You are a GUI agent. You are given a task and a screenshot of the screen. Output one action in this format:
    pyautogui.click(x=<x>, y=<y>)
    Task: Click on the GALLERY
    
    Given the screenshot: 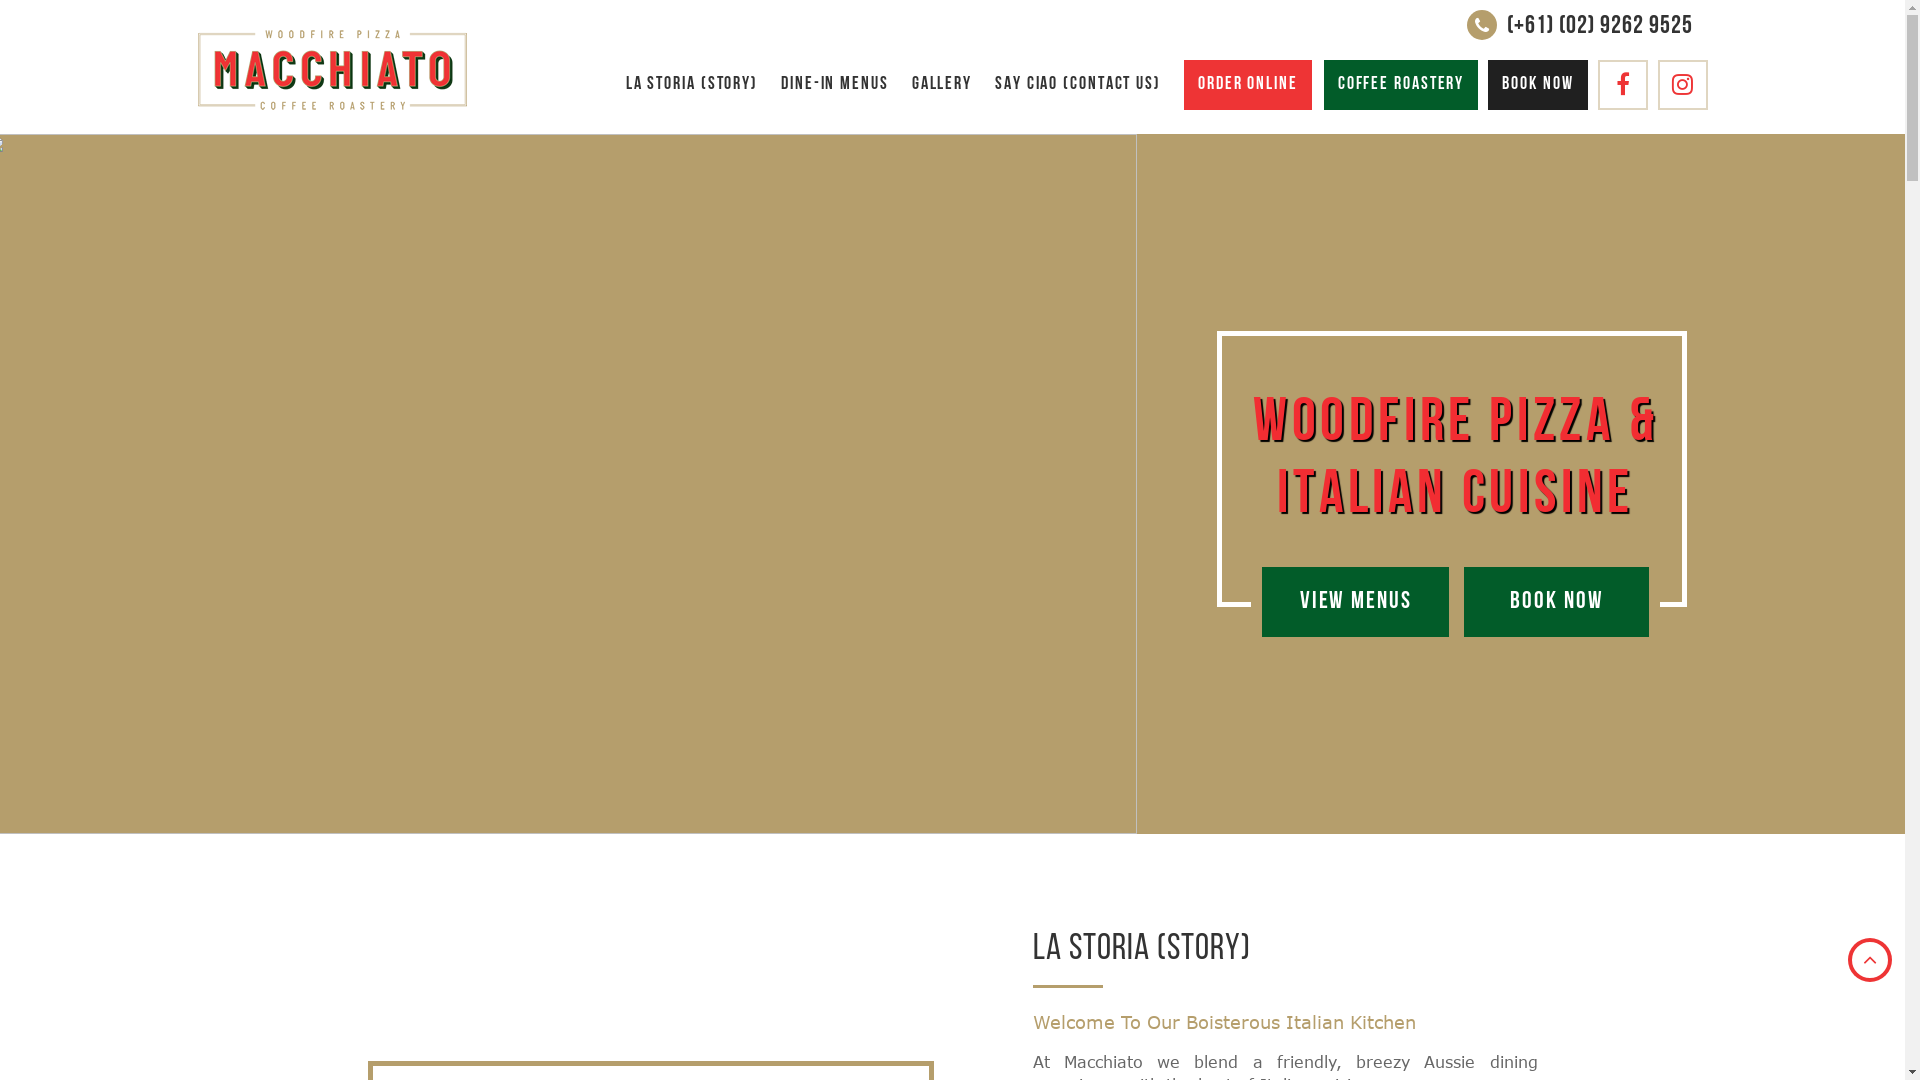 What is the action you would take?
    pyautogui.click(x=942, y=85)
    